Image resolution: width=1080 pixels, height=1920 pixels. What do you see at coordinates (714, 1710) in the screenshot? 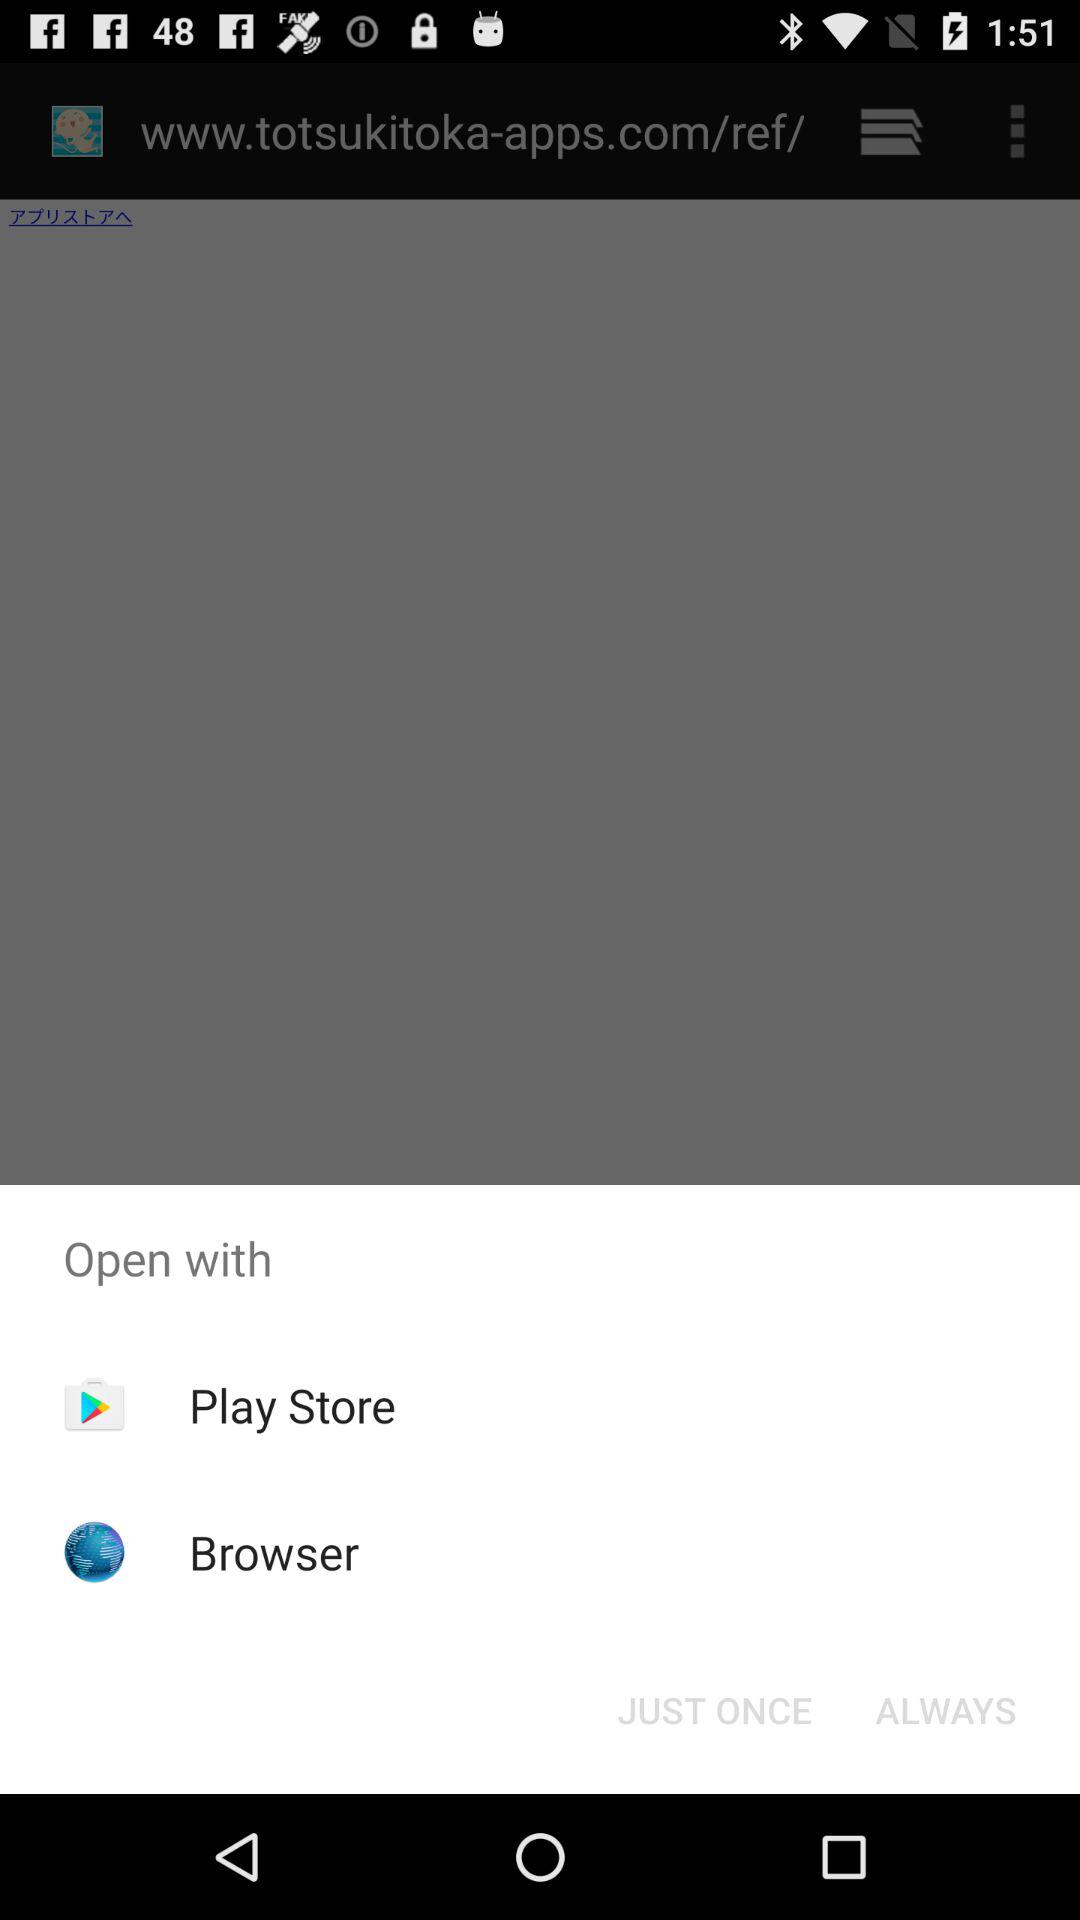
I see `turn off the icon at the bottom` at bounding box center [714, 1710].